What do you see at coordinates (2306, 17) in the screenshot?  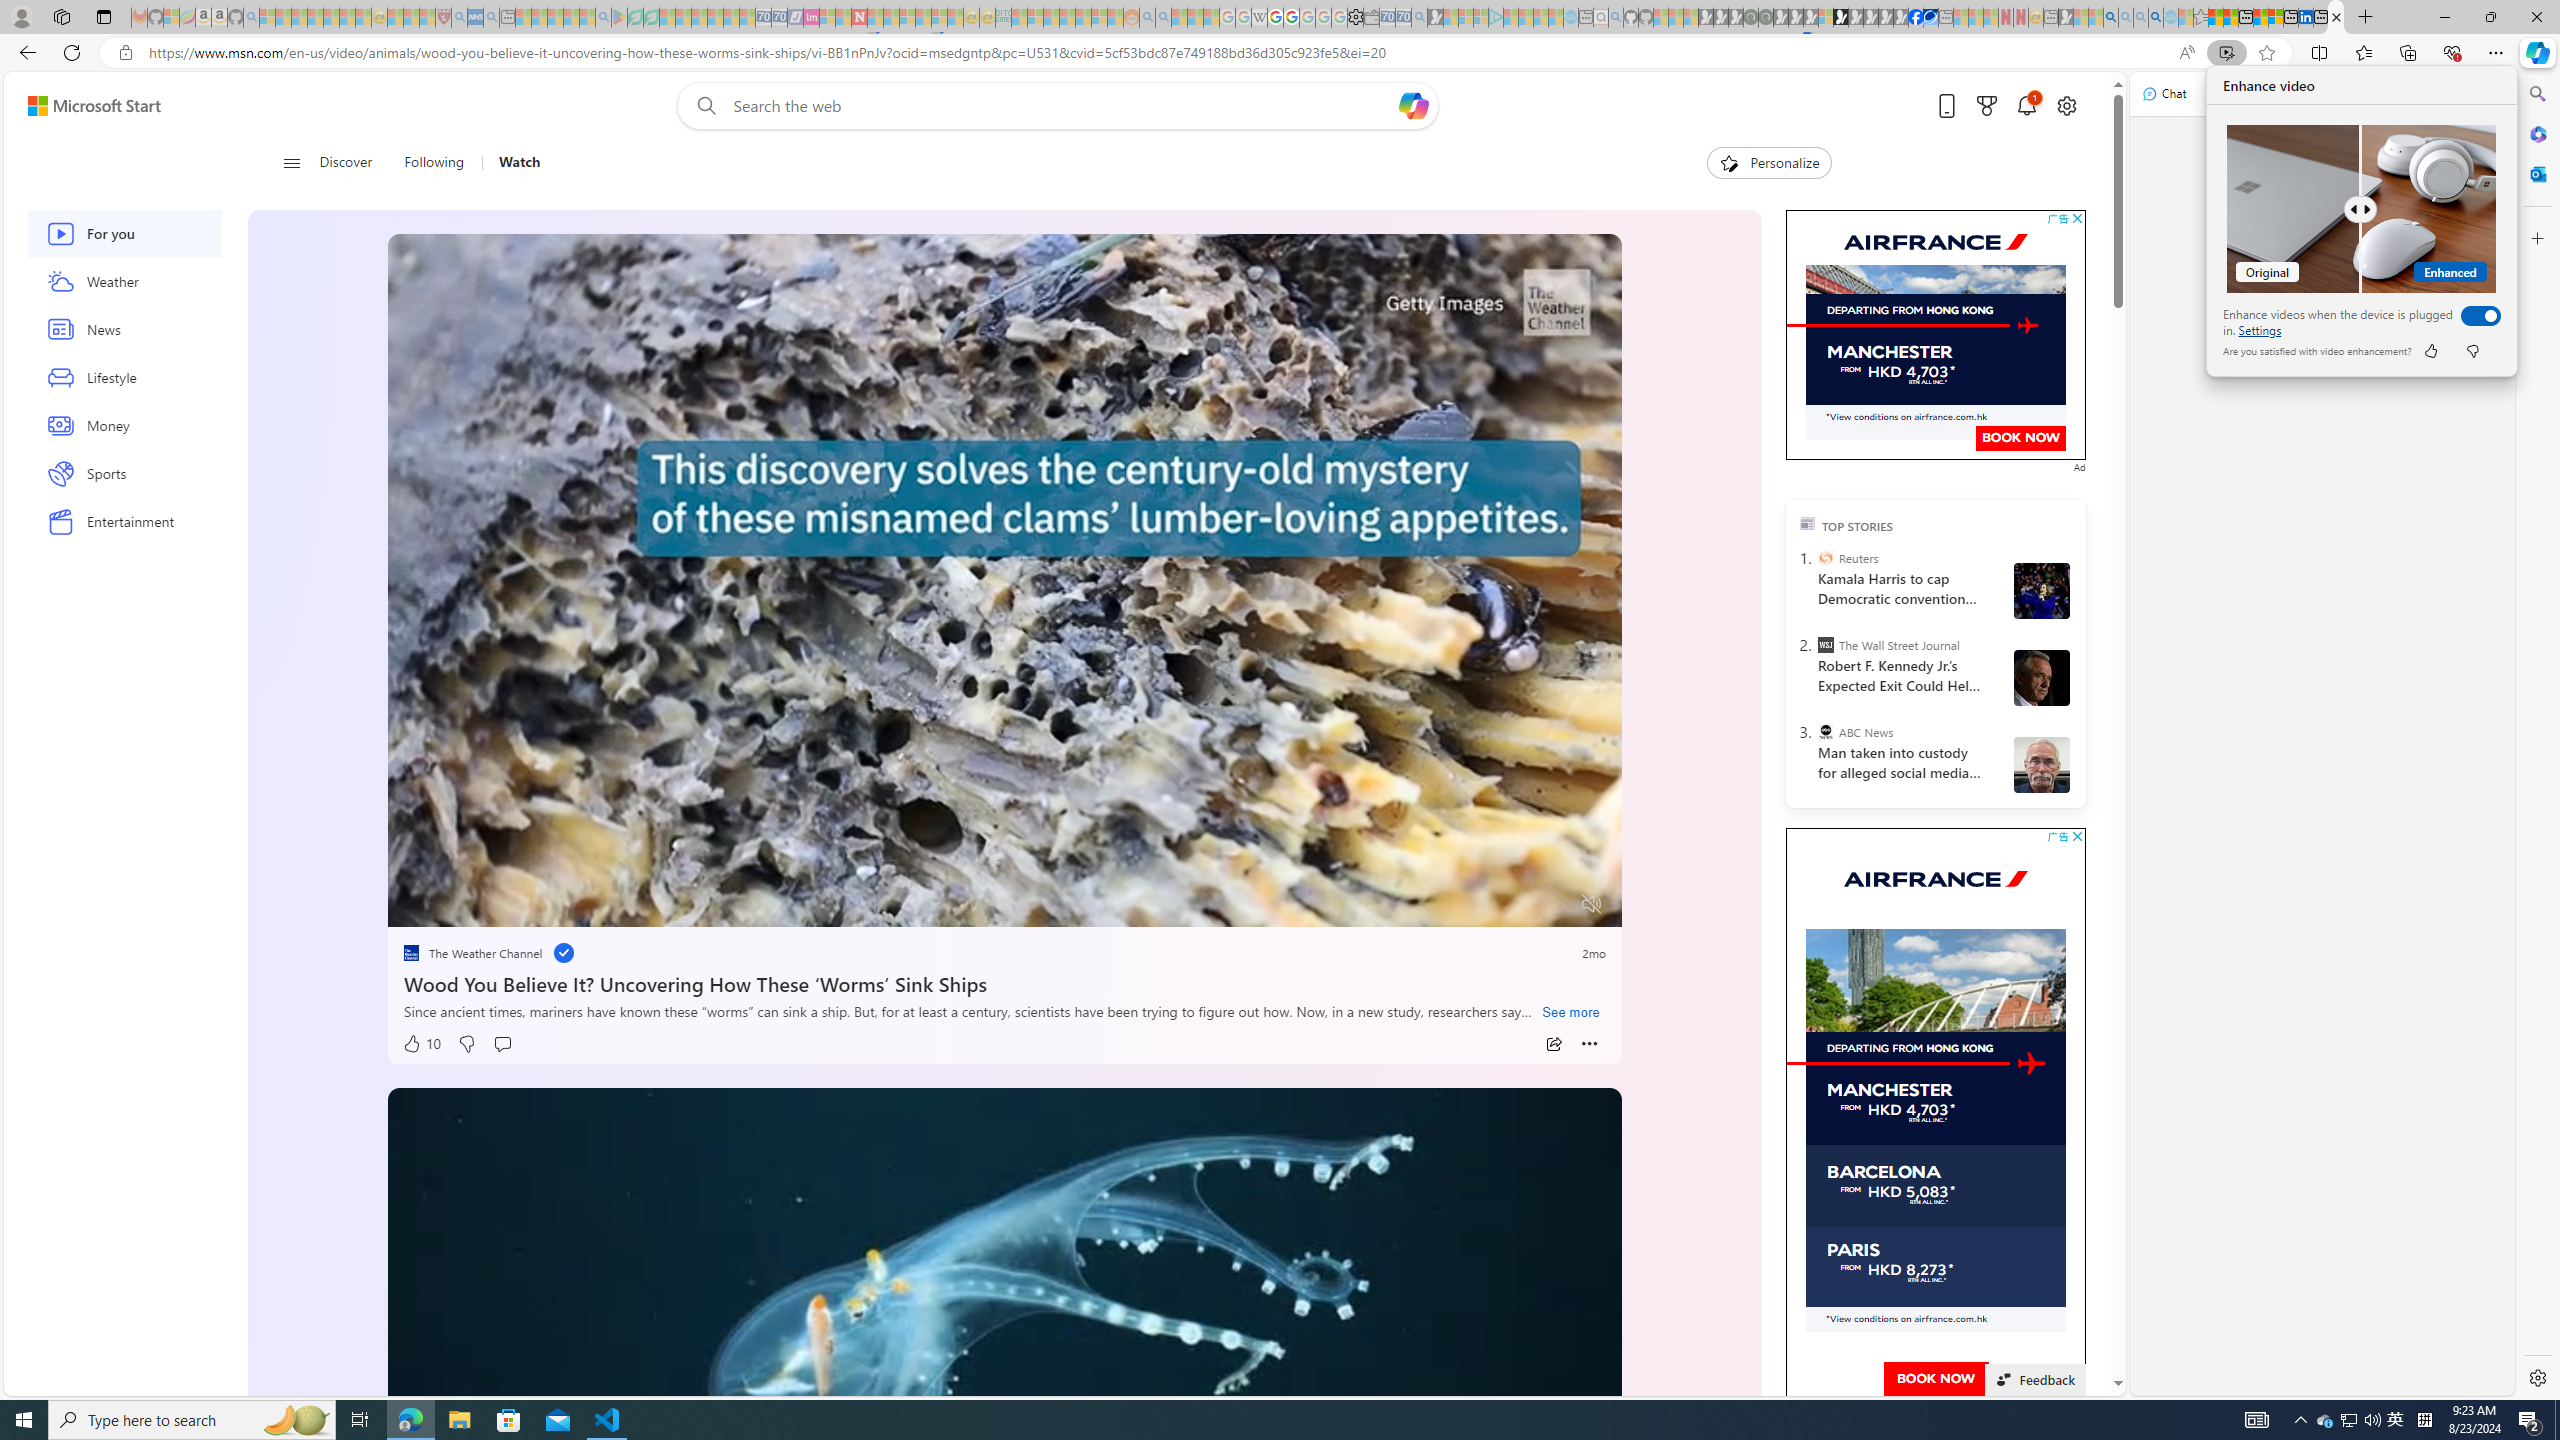 I see `LinkedIn` at bounding box center [2306, 17].